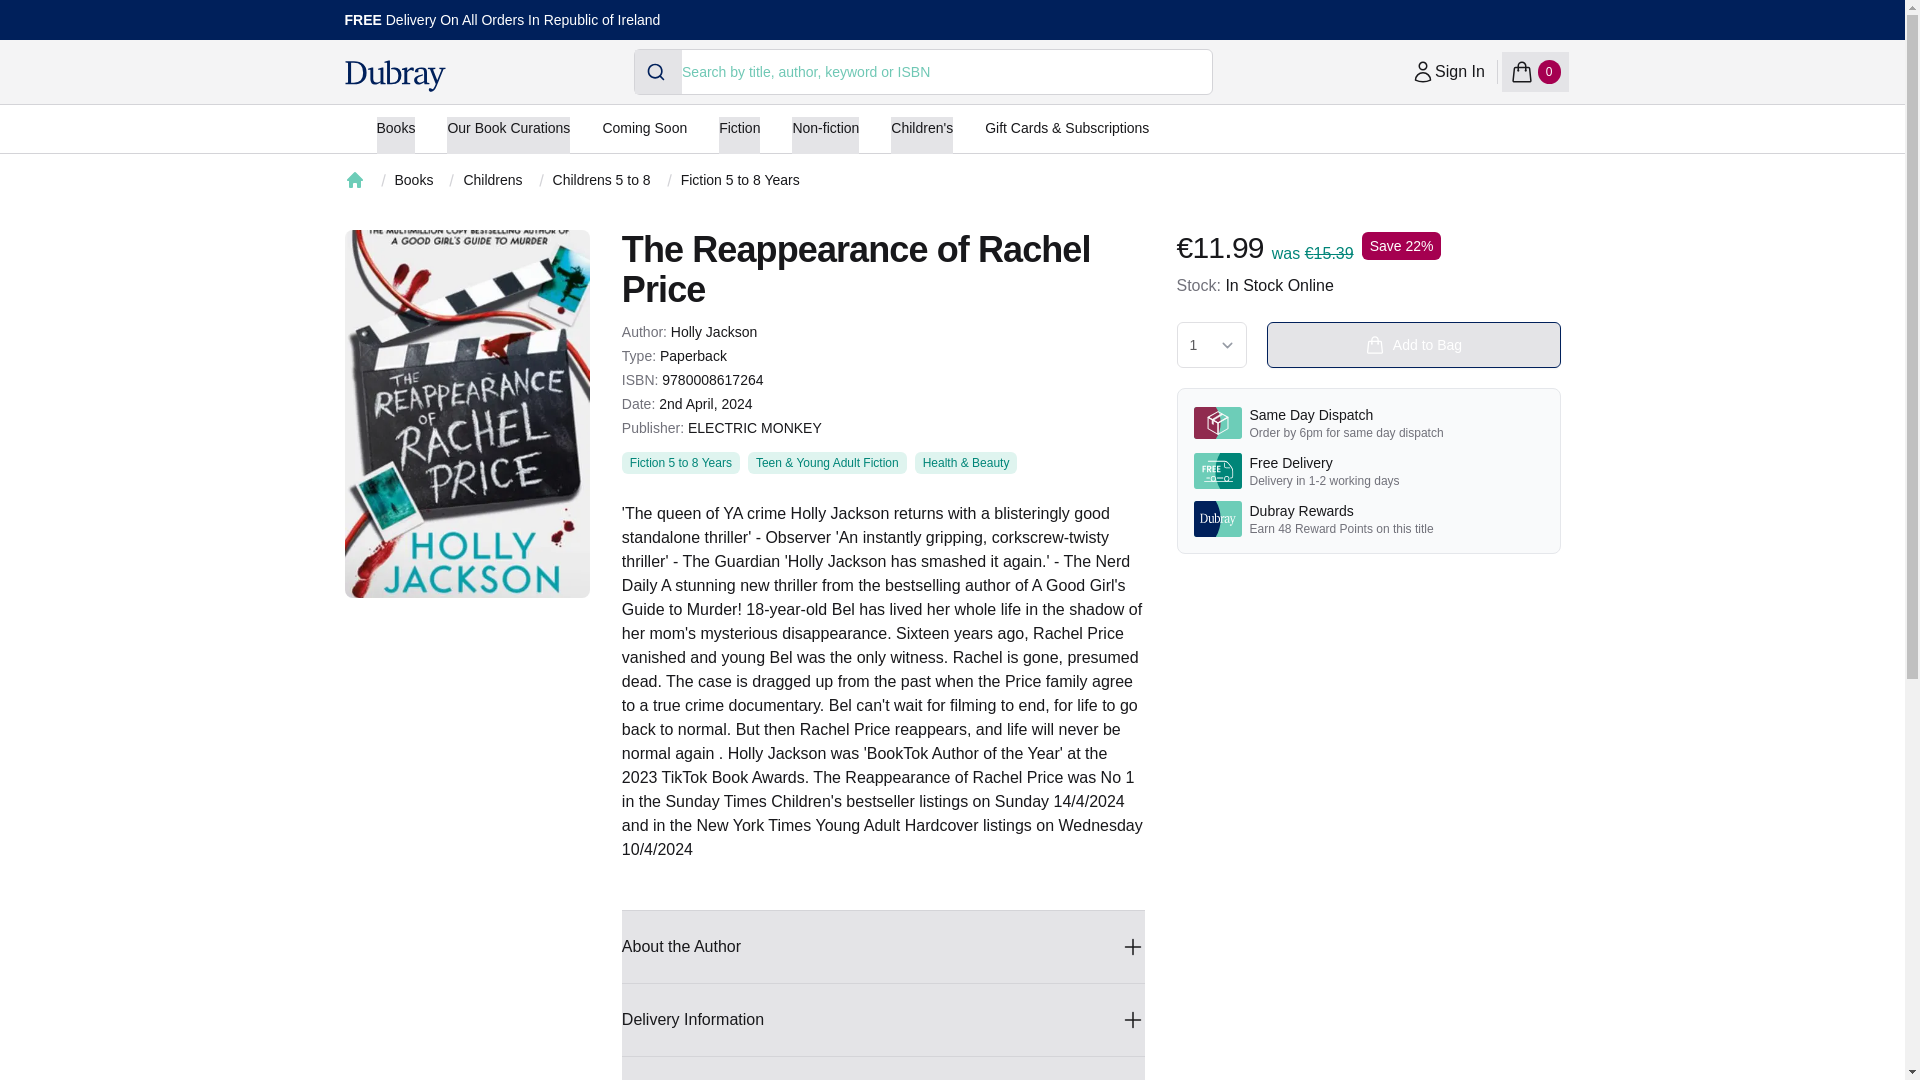 The height and width of the screenshot is (1080, 1920). I want to click on Childrens 5 to 8, so click(1534, 71).